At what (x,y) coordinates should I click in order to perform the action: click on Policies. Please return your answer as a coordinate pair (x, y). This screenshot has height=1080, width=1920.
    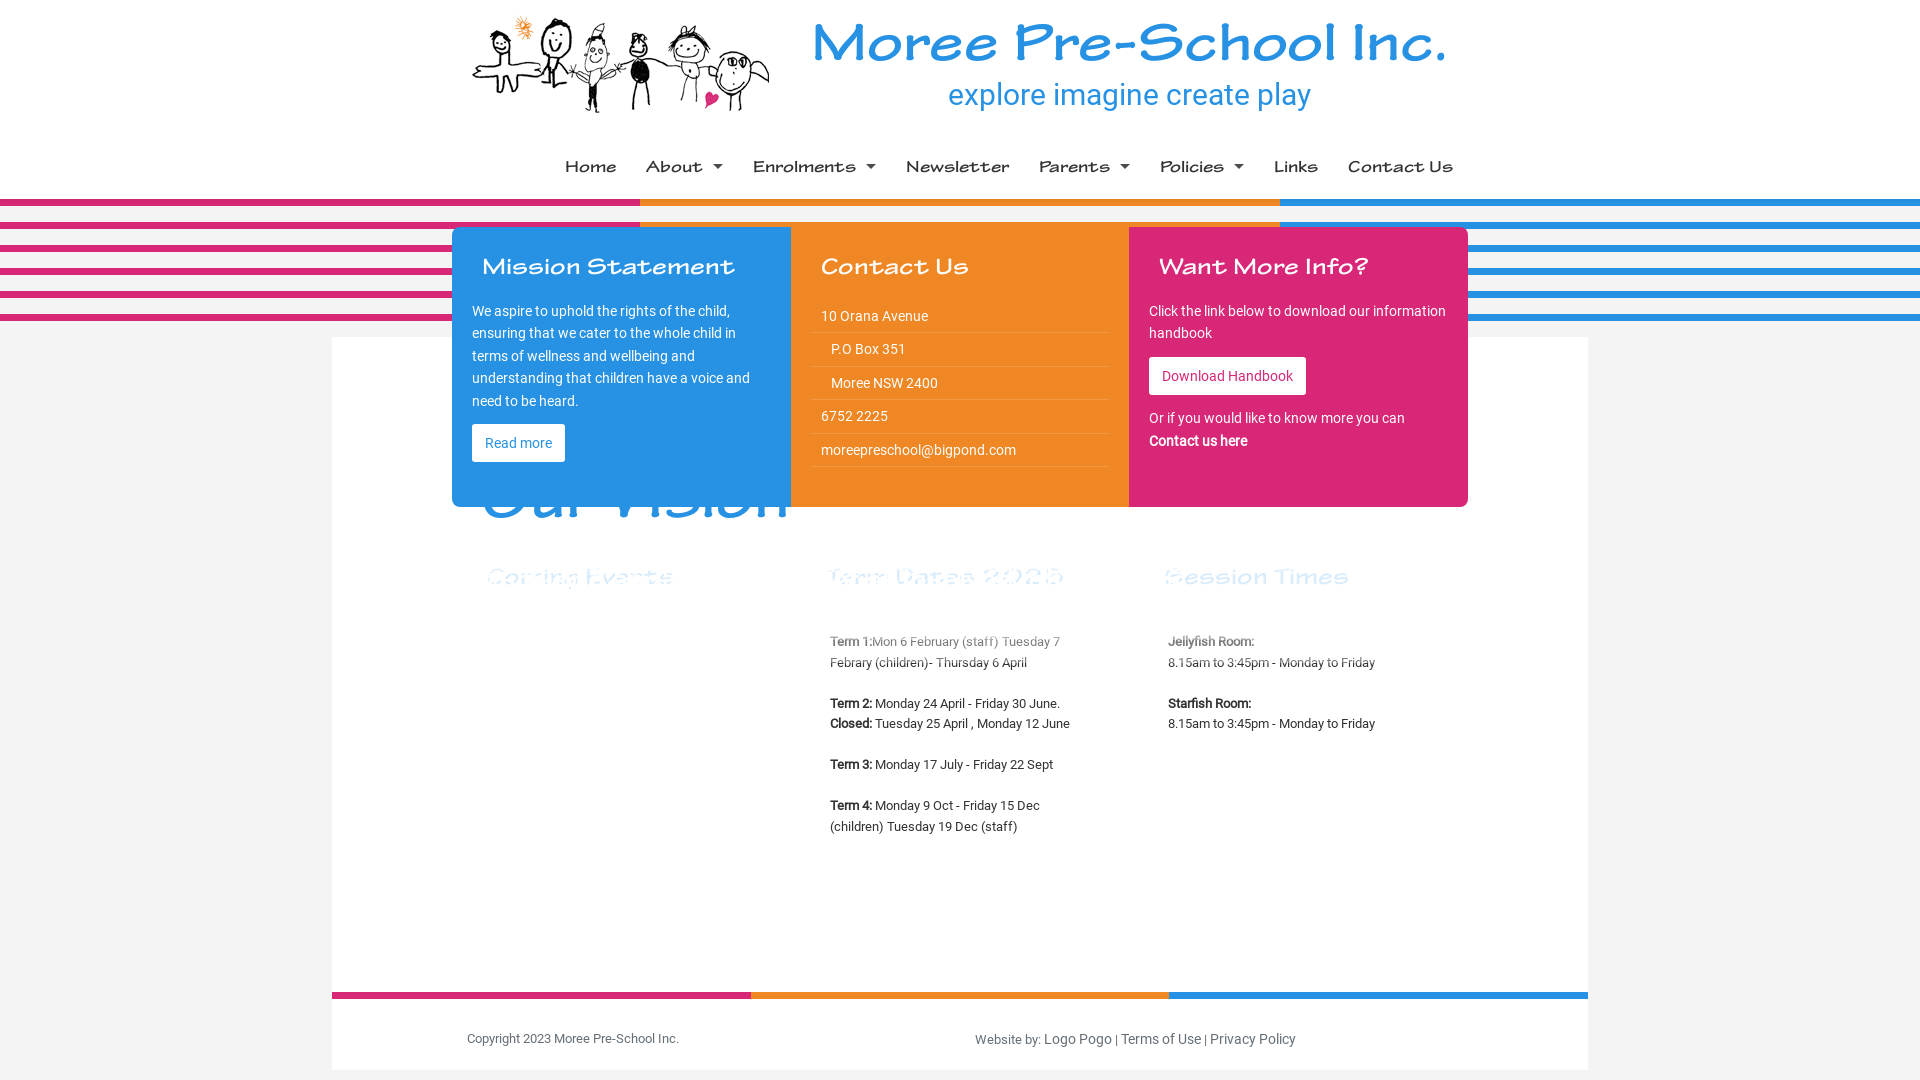
    Looking at the image, I should click on (1202, 166).